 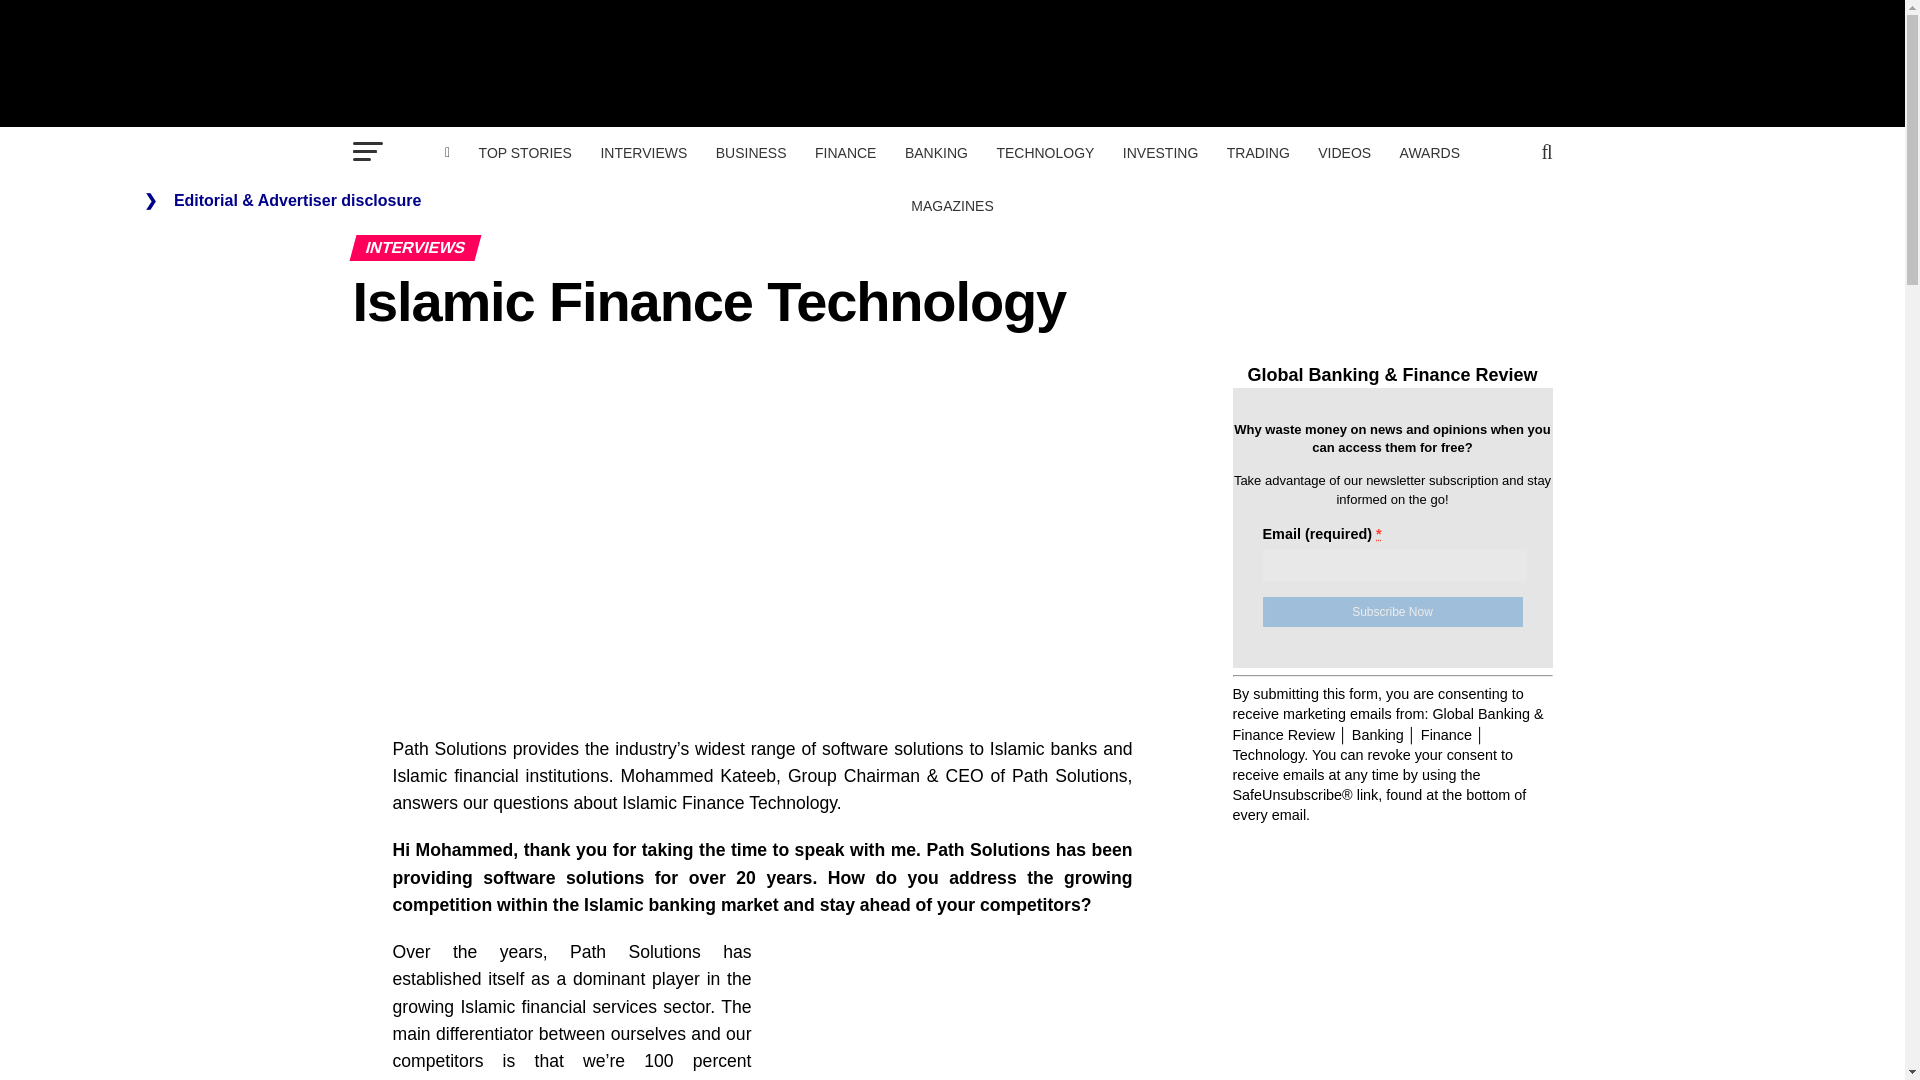 What do you see at coordinates (751, 153) in the screenshot?
I see `BUSINESS` at bounding box center [751, 153].